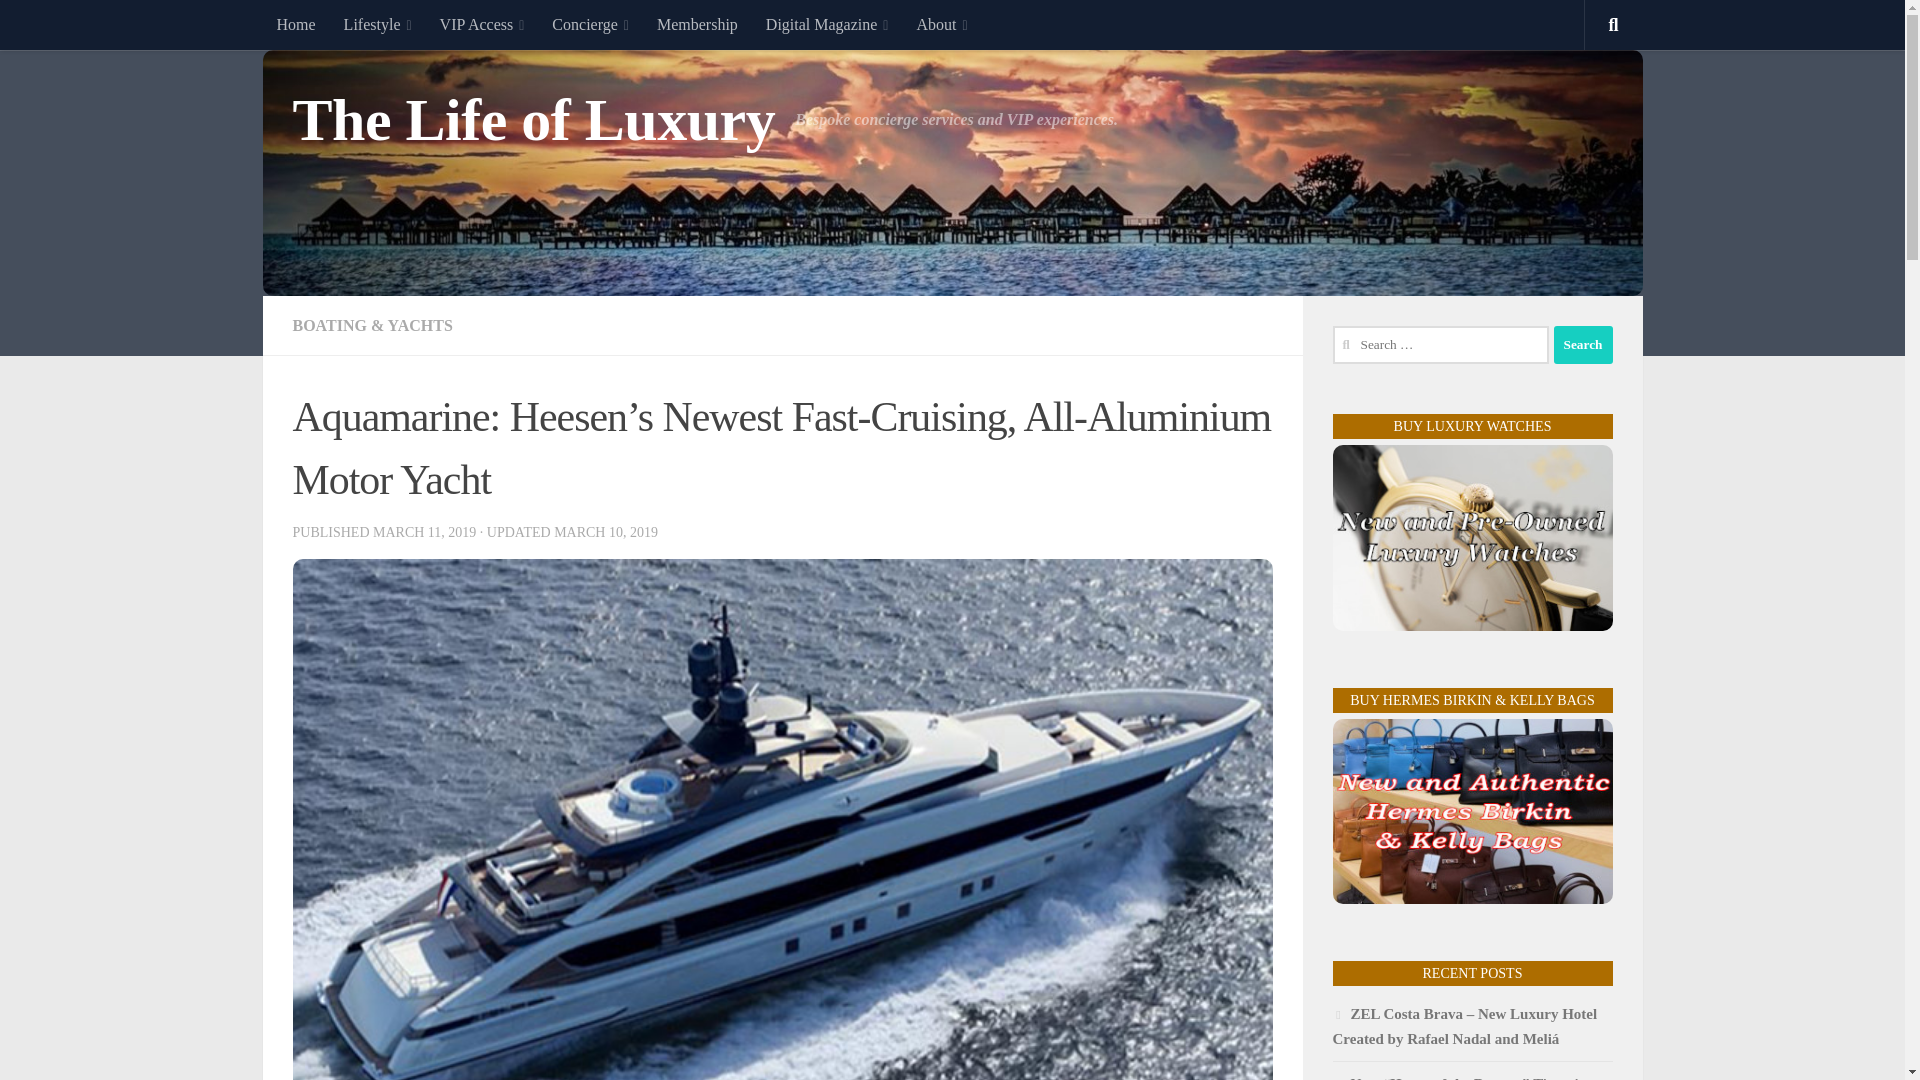 This screenshot has width=1920, height=1080. What do you see at coordinates (78, 27) in the screenshot?
I see `Skip to content` at bounding box center [78, 27].